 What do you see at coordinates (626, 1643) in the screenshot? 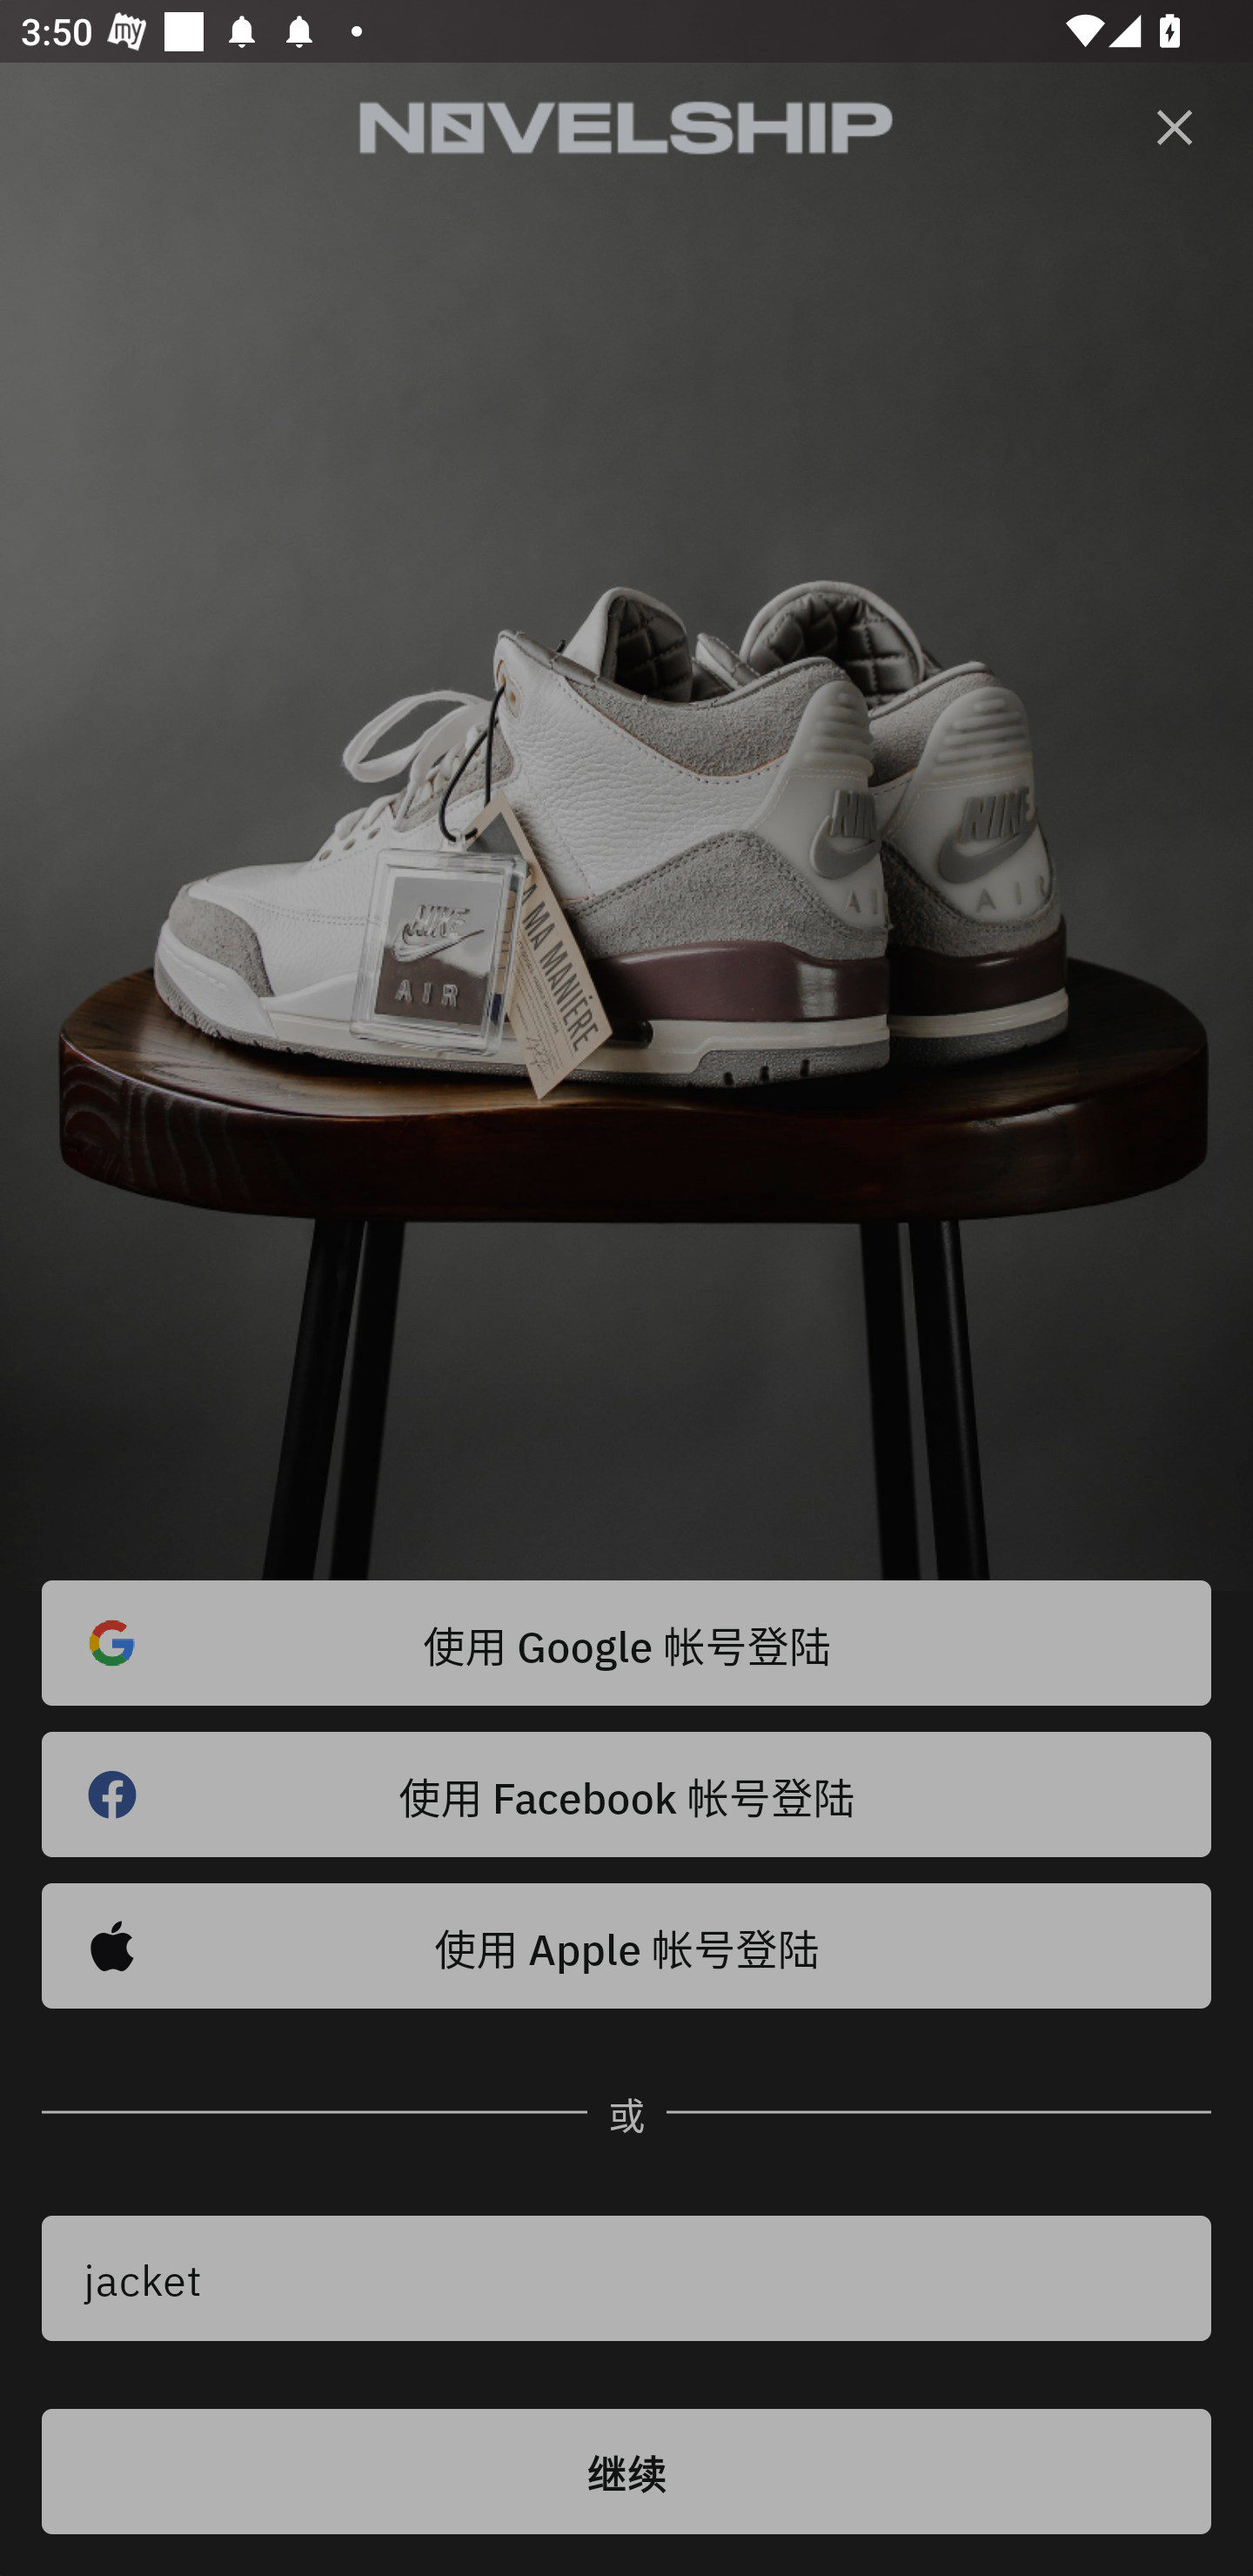
I see `使用 Google 帐号登陆` at bounding box center [626, 1643].